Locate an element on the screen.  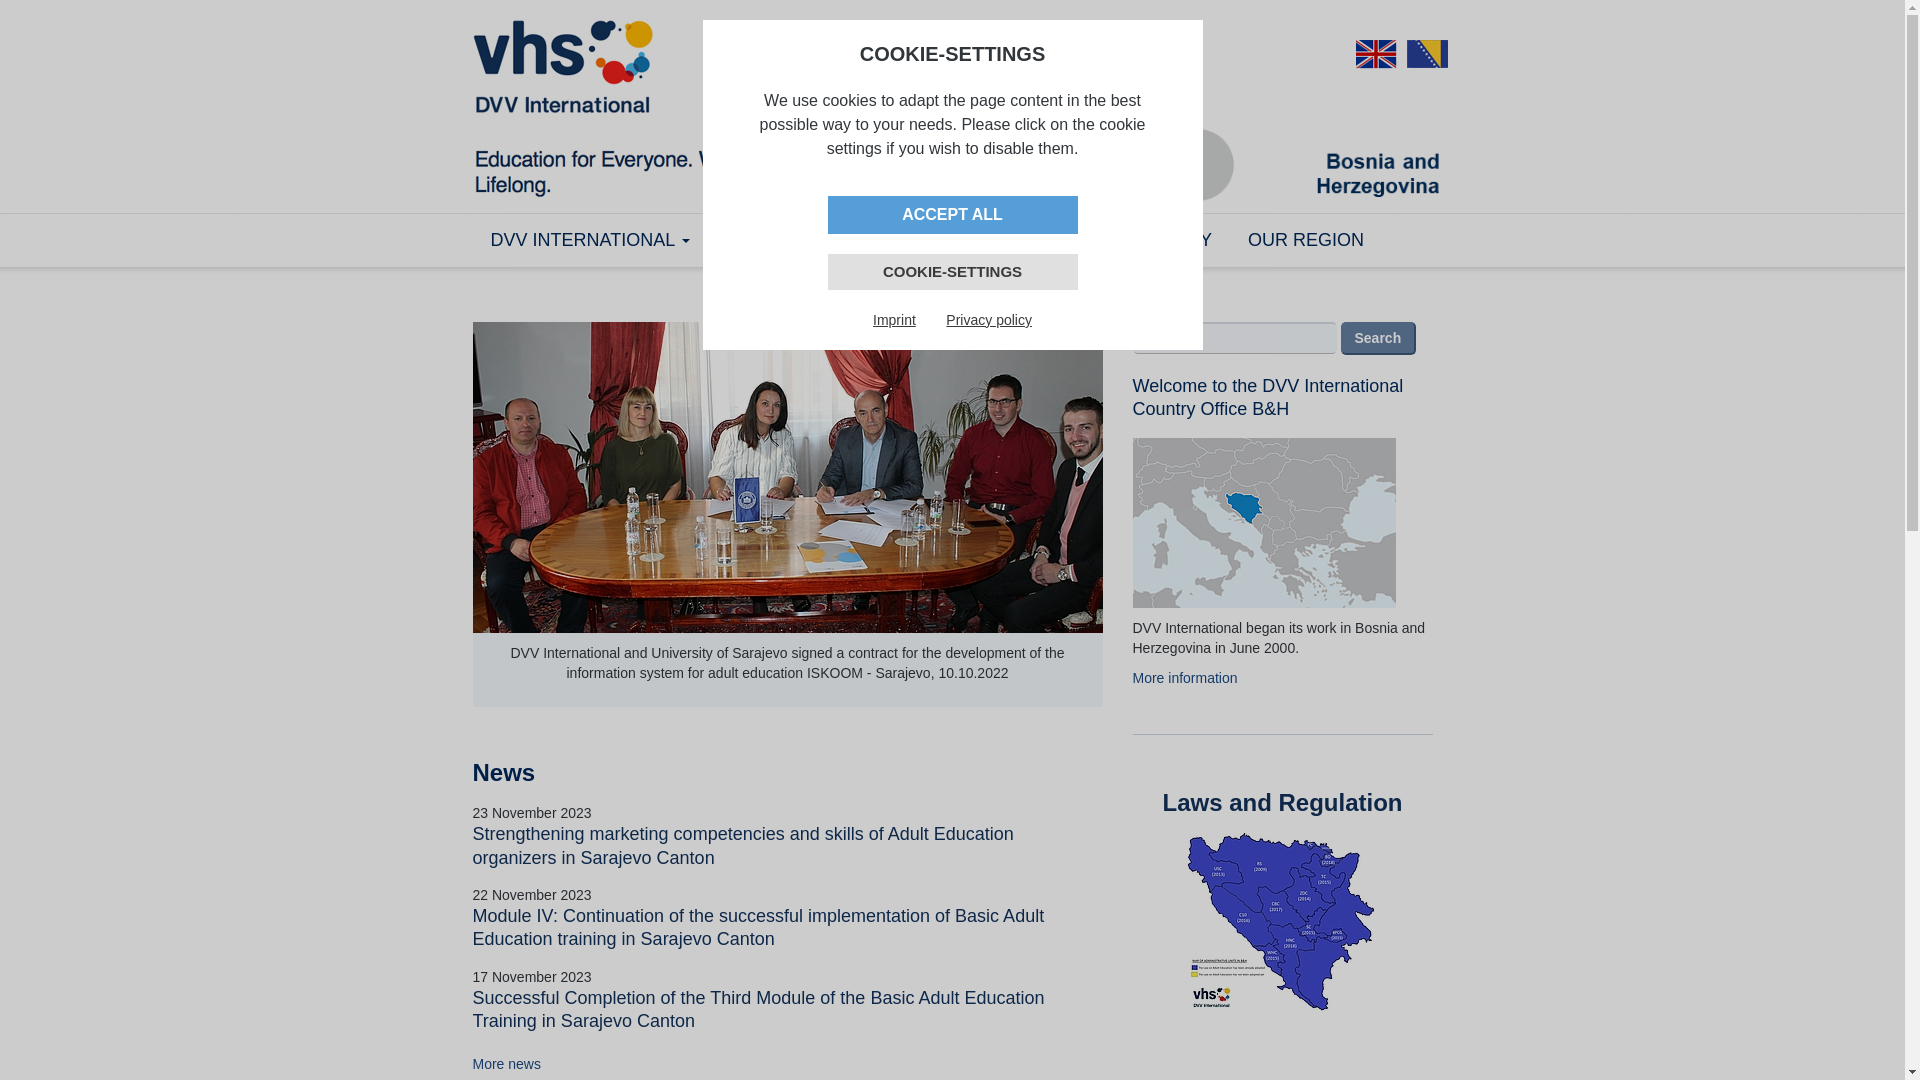
Search is located at coordinates (1378, 338).